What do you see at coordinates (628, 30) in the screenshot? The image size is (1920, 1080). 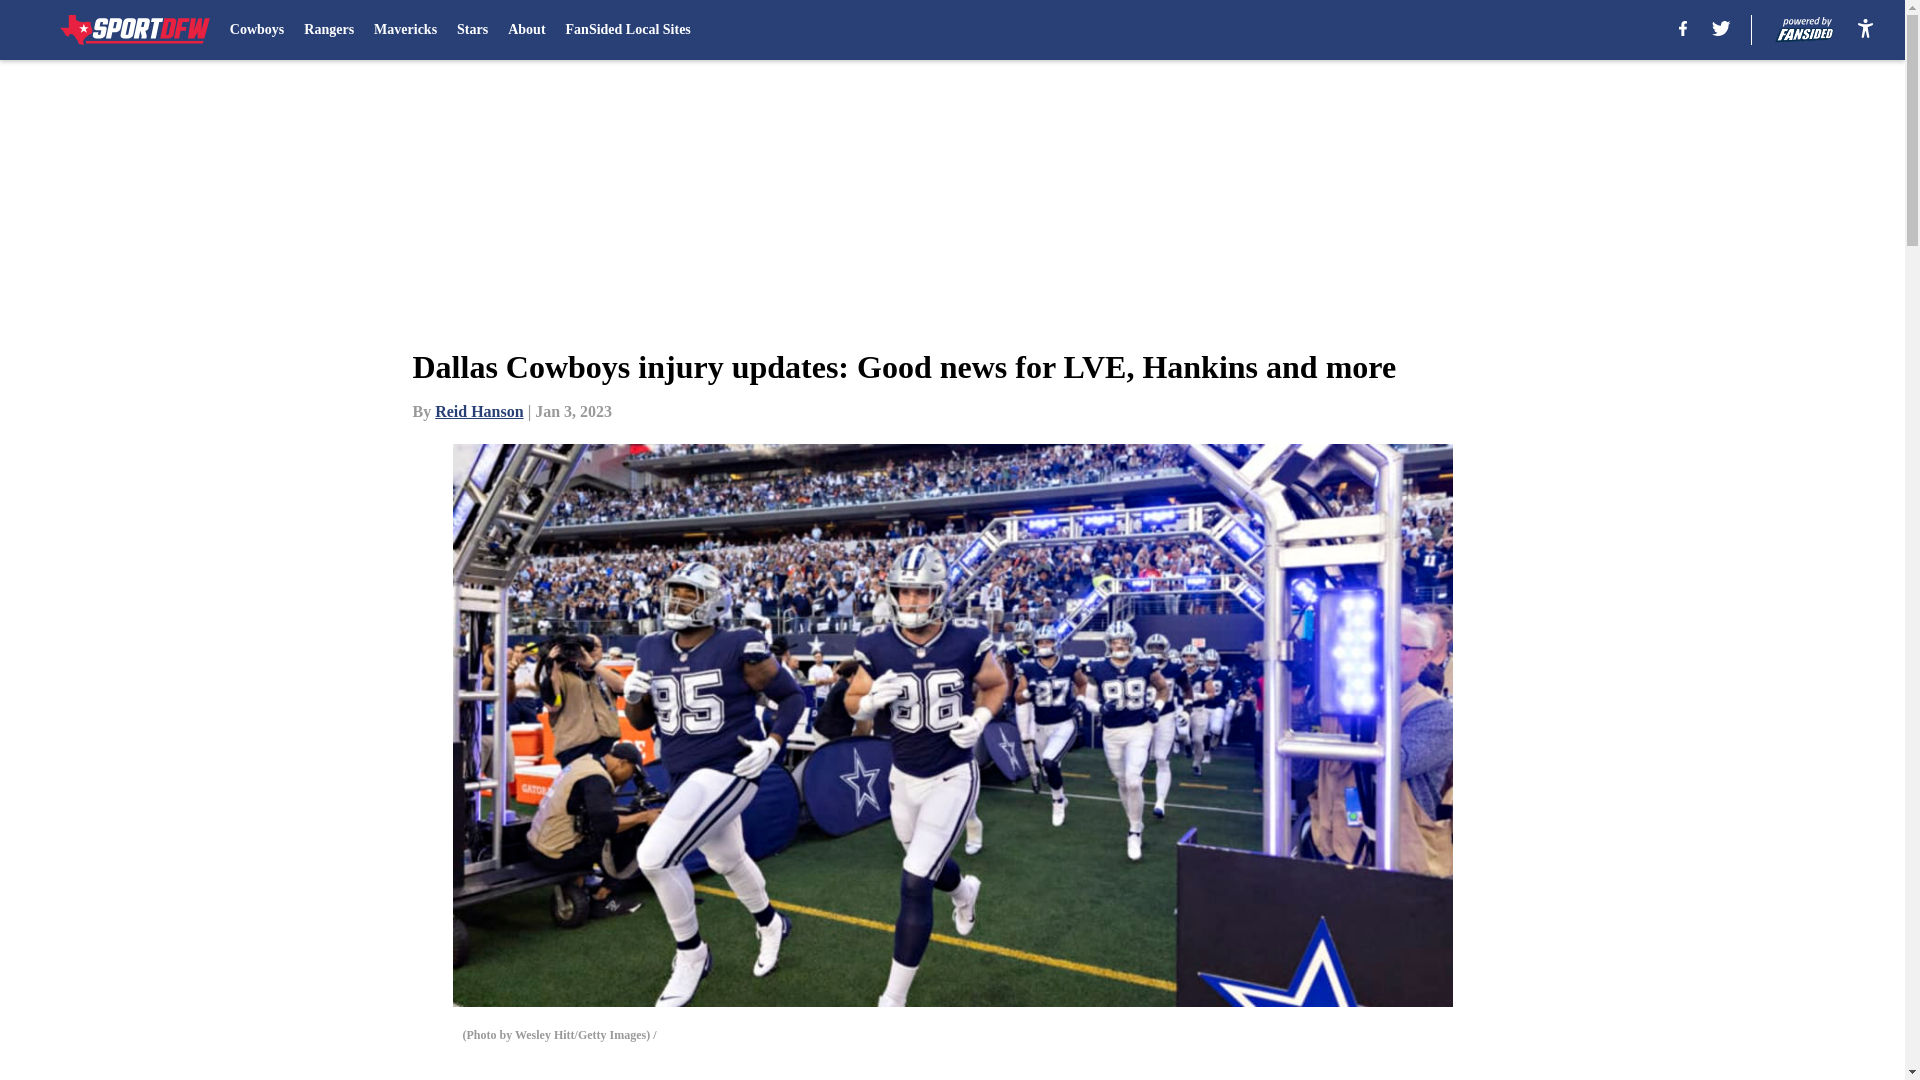 I see `FanSided Local Sites` at bounding box center [628, 30].